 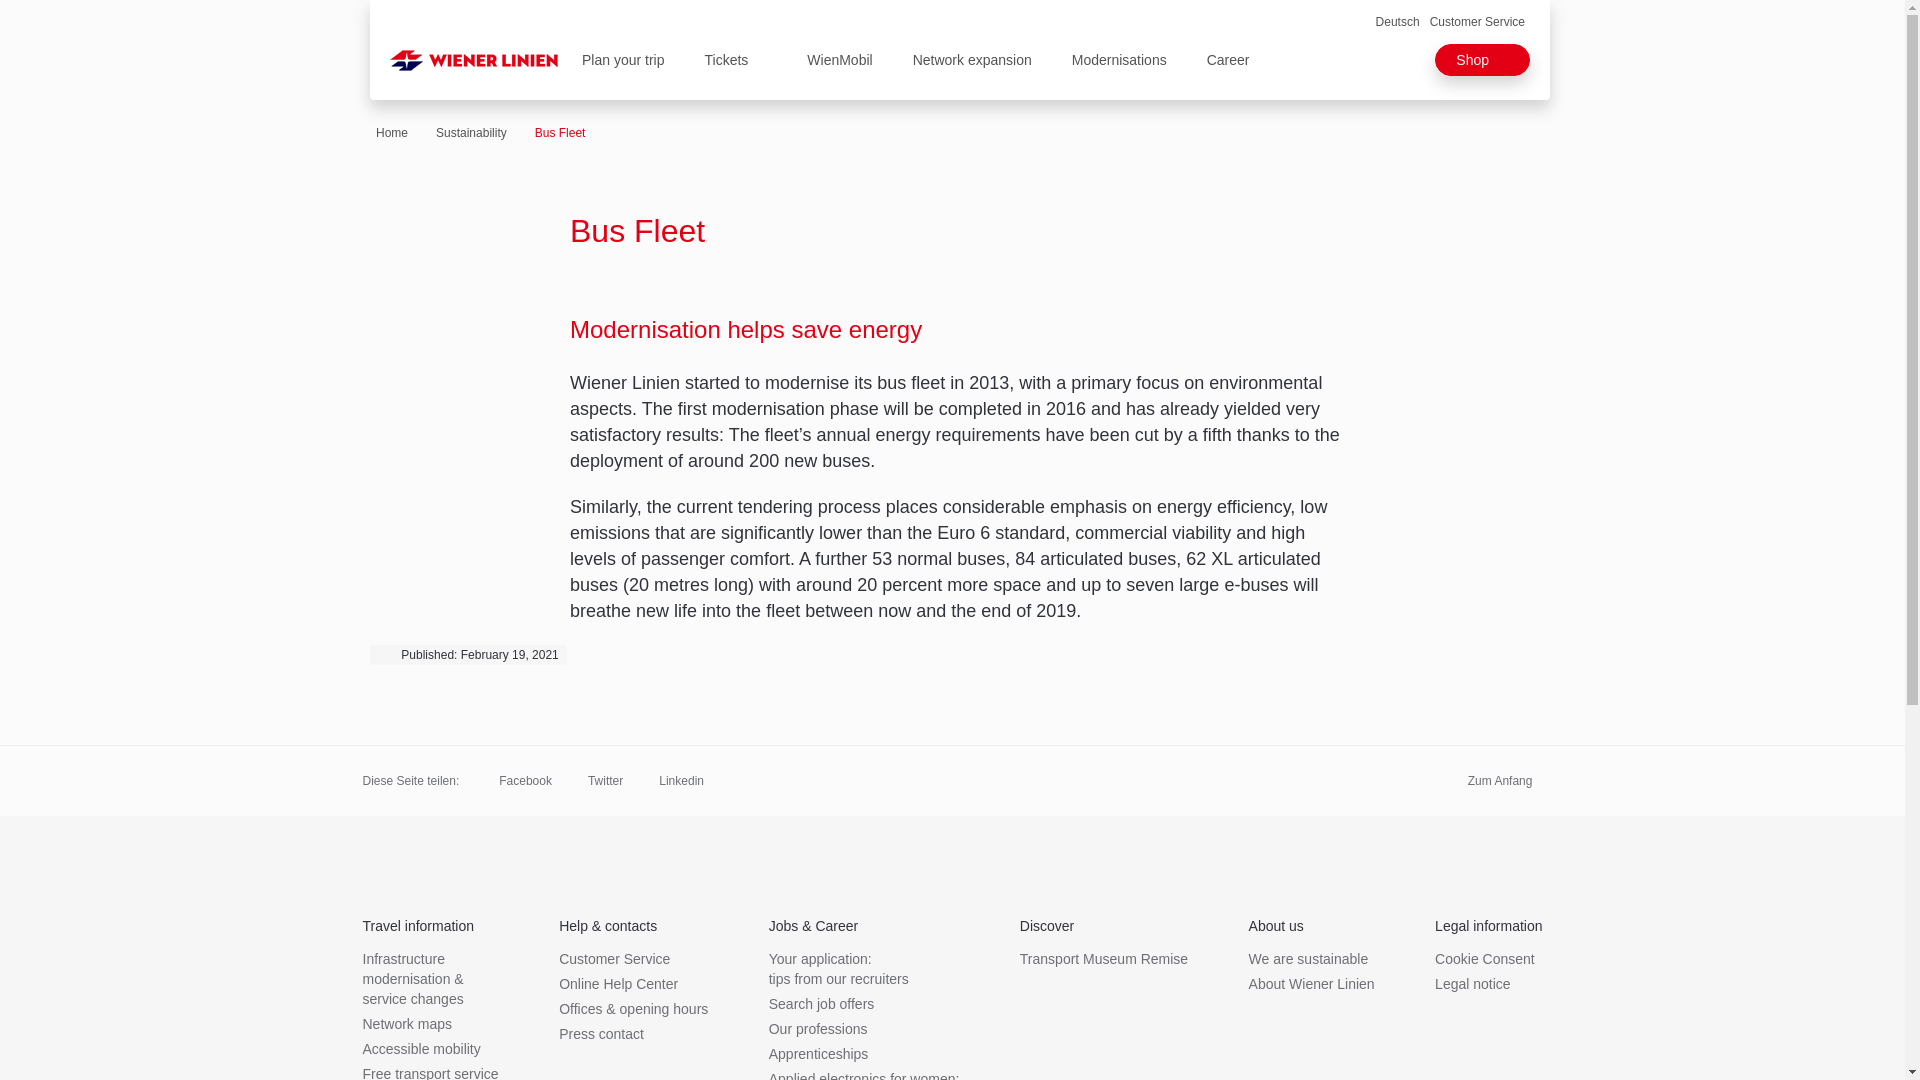 What do you see at coordinates (623, 60) in the screenshot?
I see `Plan your trip` at bounding box center [623, 60].